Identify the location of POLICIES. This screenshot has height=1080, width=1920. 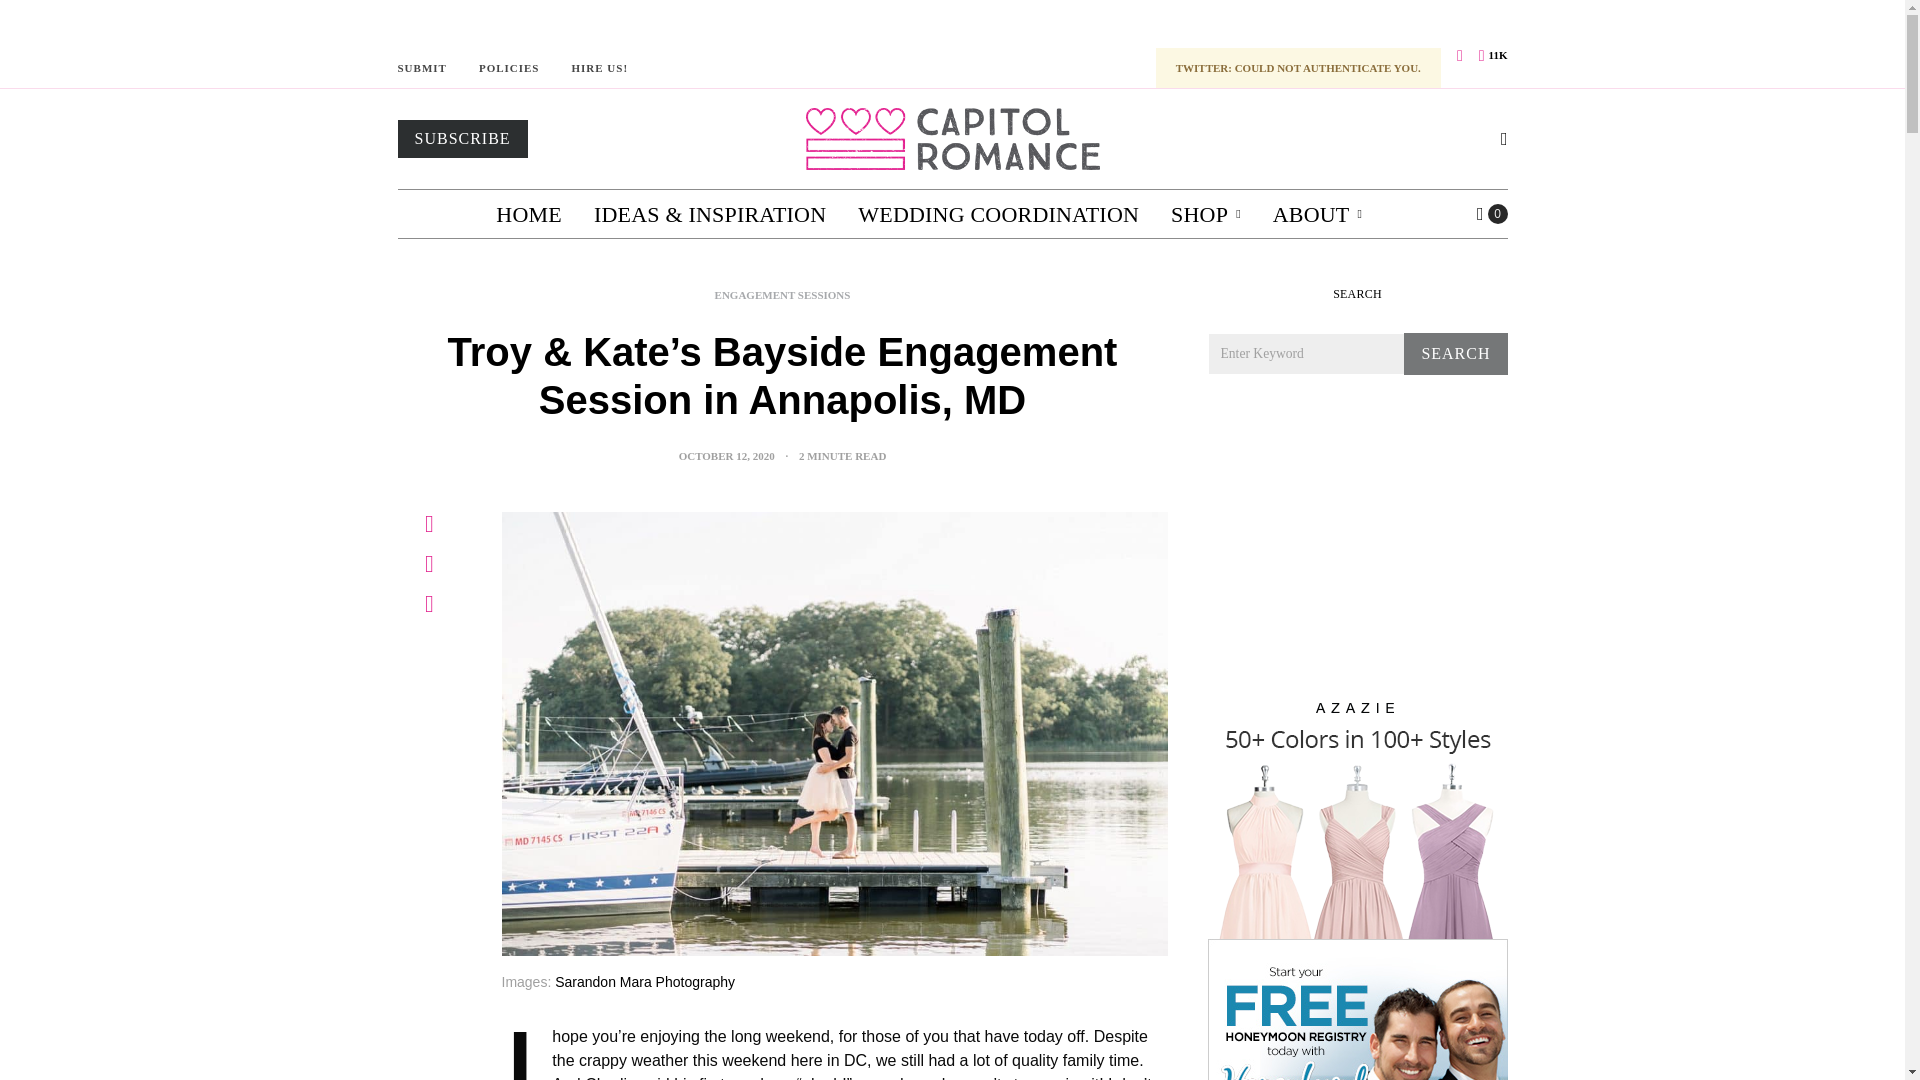
(508, 68).